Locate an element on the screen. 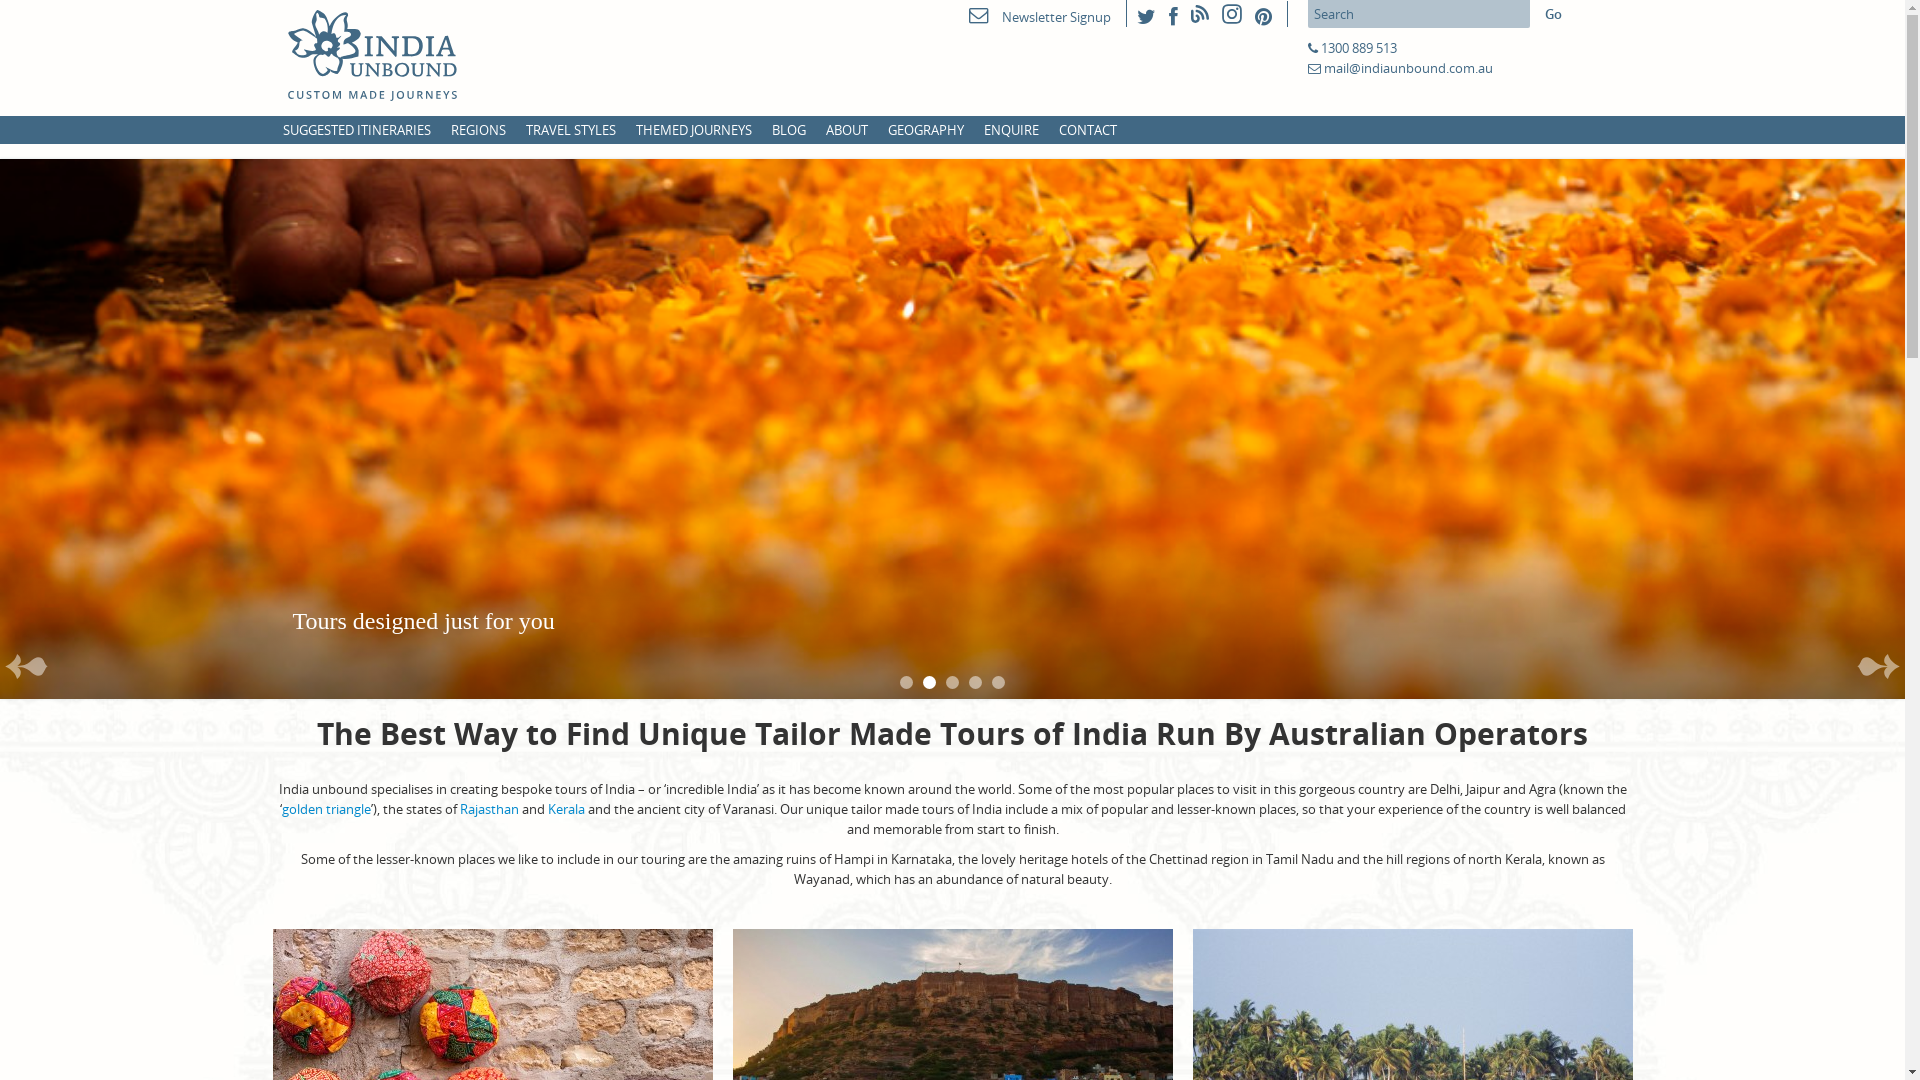 The height and width of the screenshot is (1080, 1920). ENQUIRE is located at coordinates (1011, 130).